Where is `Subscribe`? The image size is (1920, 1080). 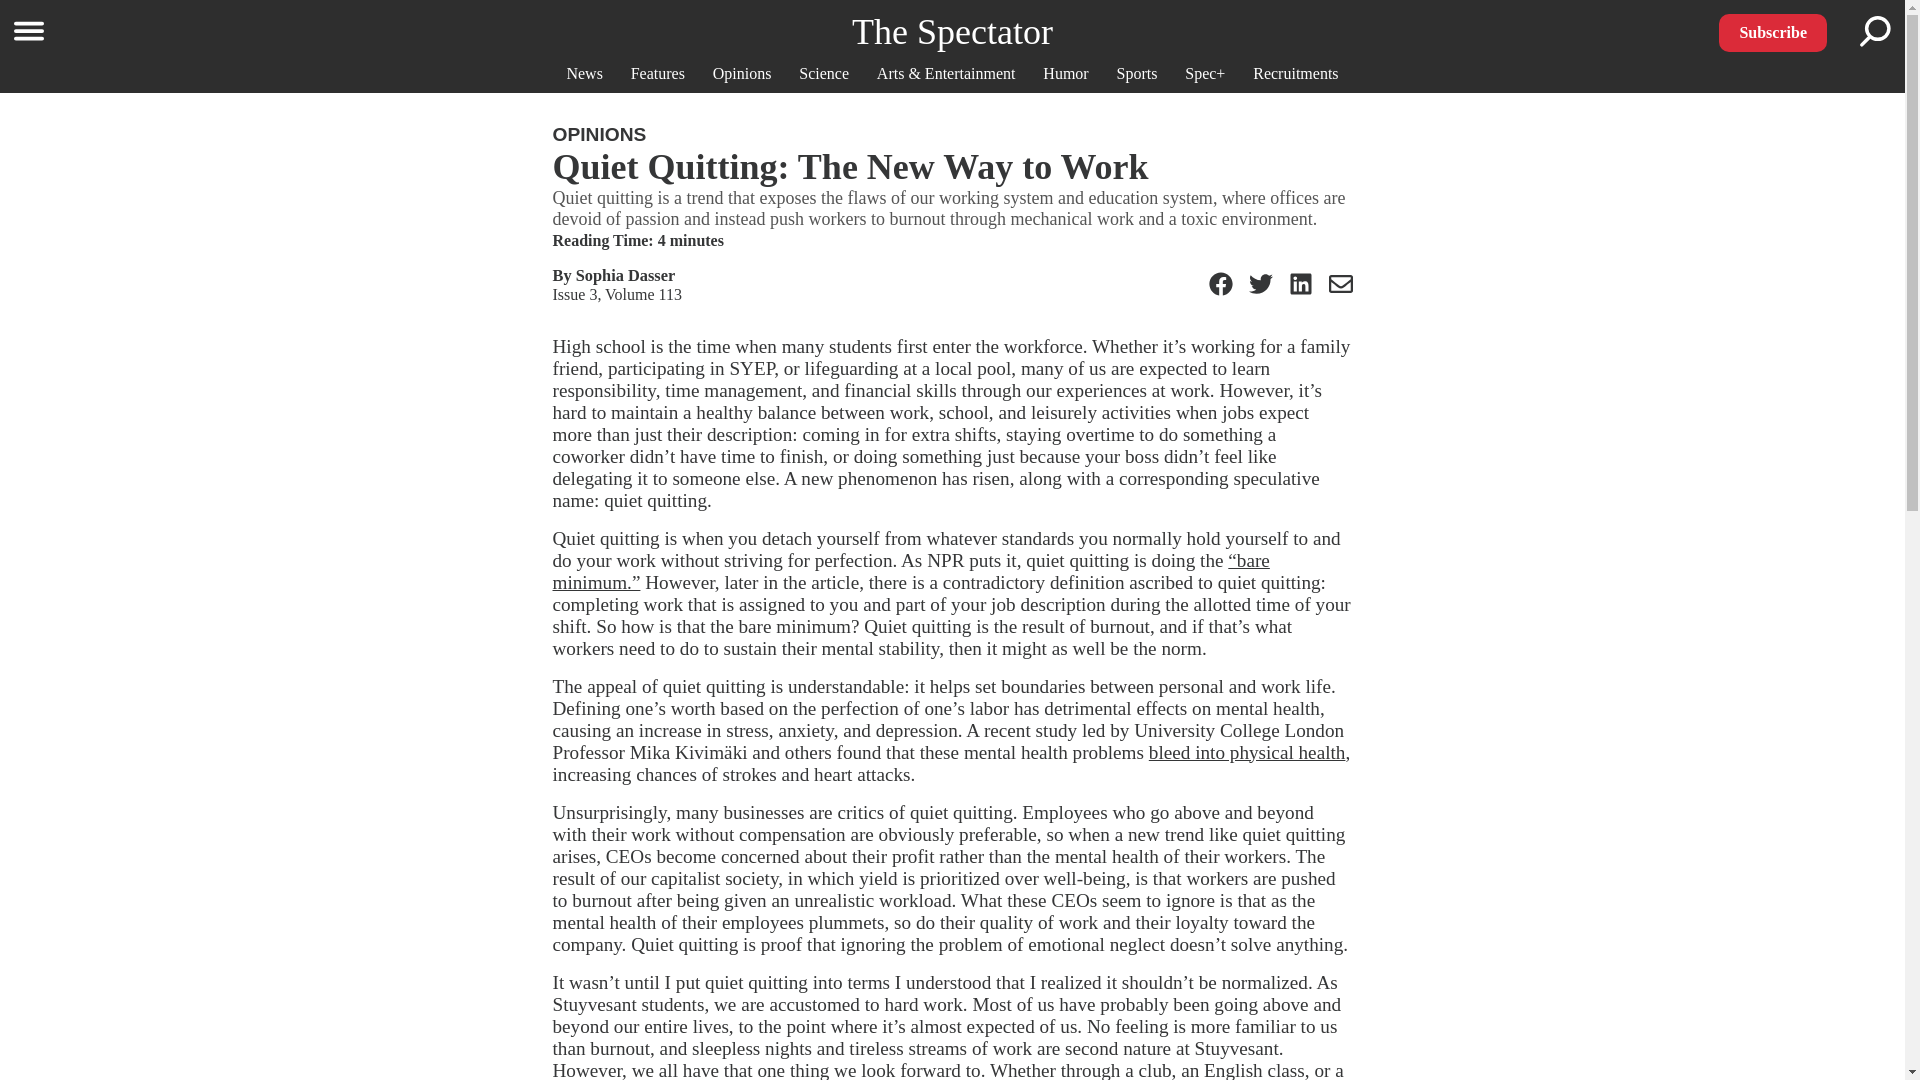
Subscribe is located at coordinates (1772, 32).